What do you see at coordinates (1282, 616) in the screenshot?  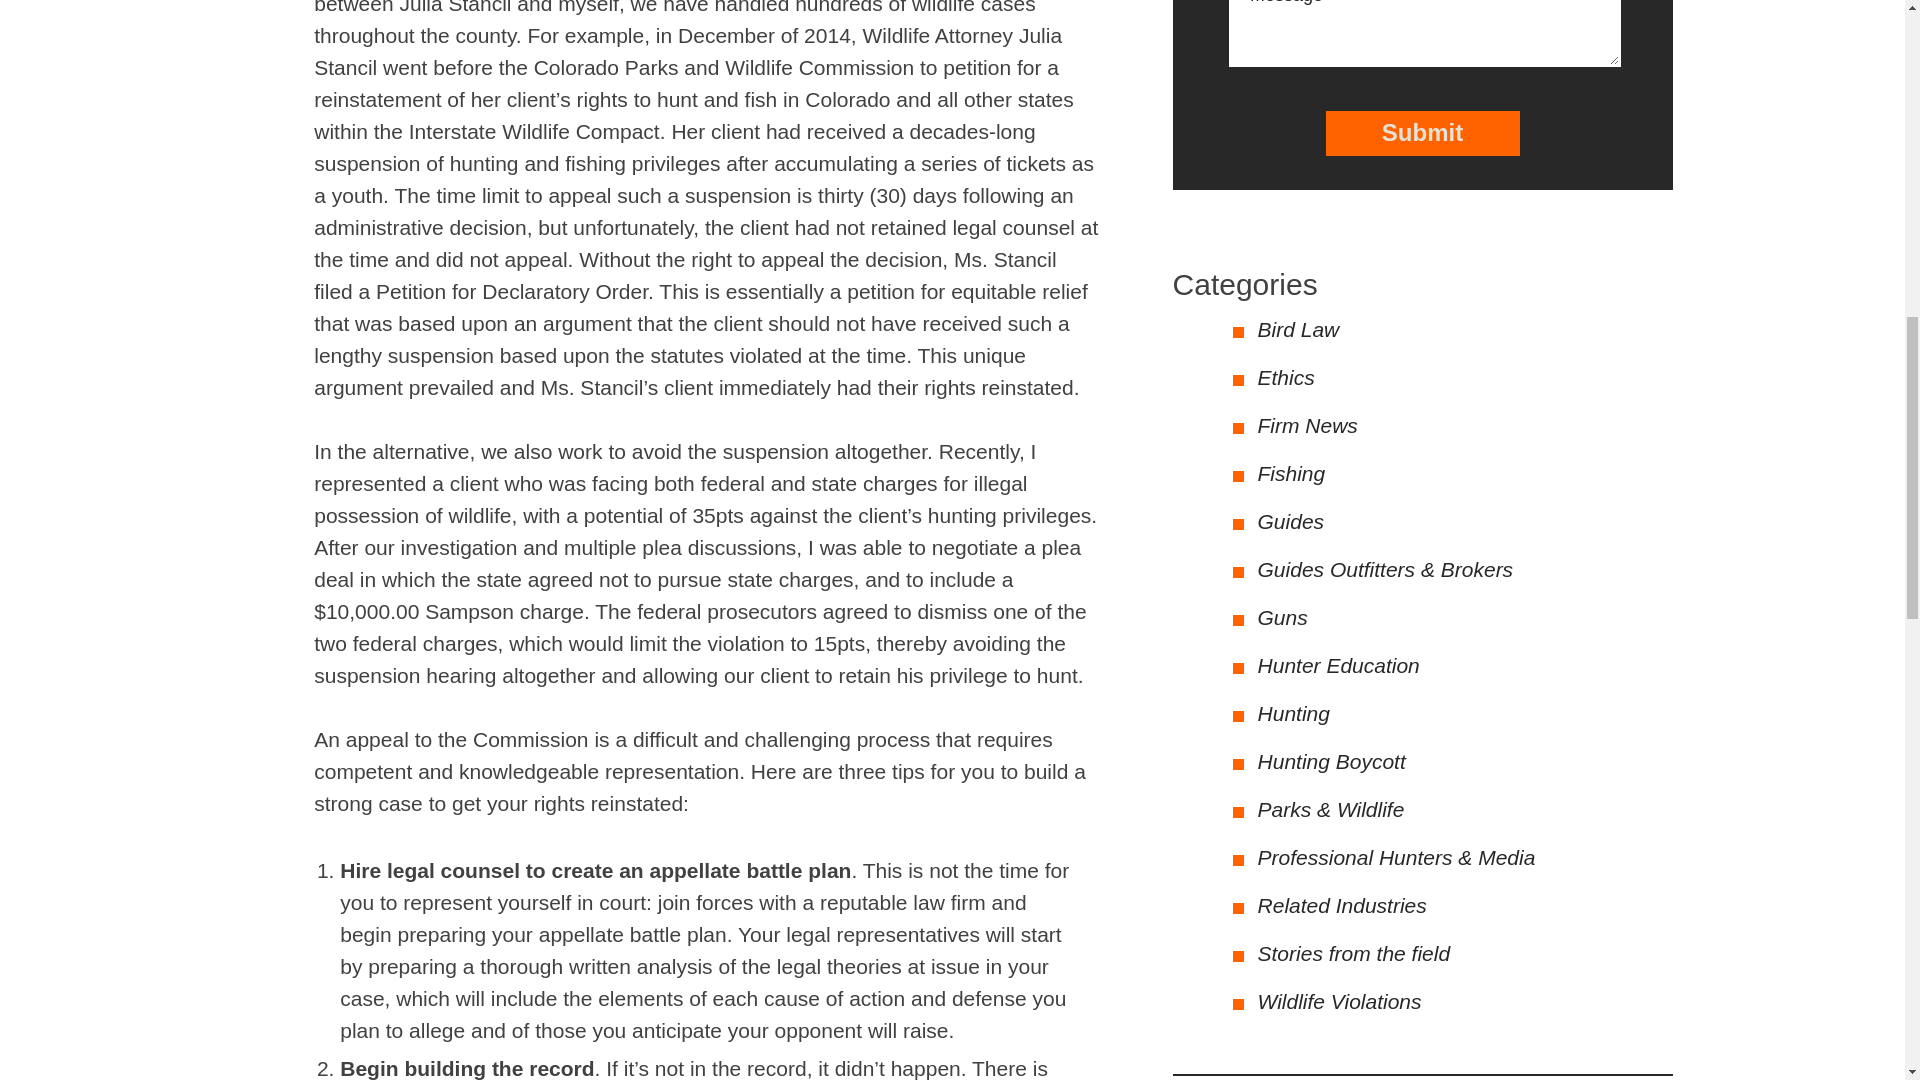 I see `Guns` at bounding box center [1282, 616].